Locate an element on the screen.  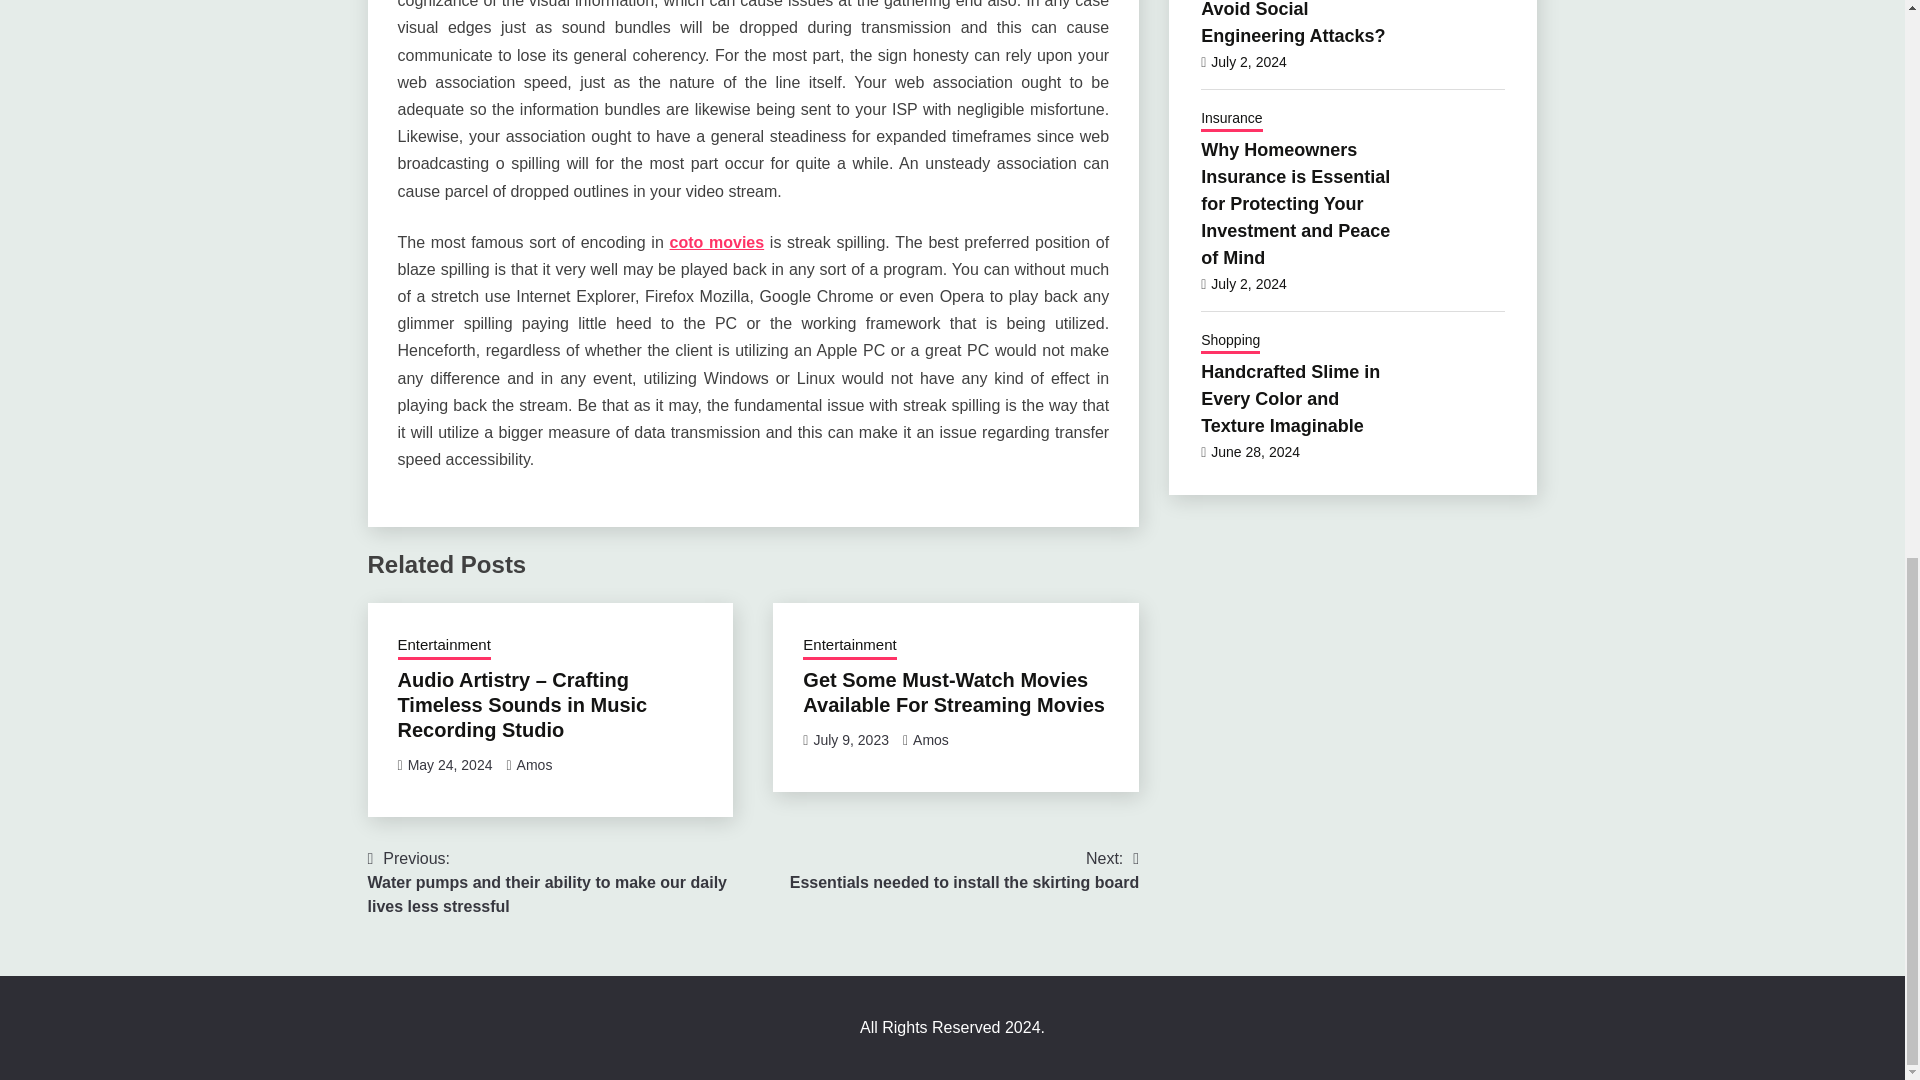
Get Some Must-Watch Movies Available For Streaming Movies is located at coordinates (444, 646).